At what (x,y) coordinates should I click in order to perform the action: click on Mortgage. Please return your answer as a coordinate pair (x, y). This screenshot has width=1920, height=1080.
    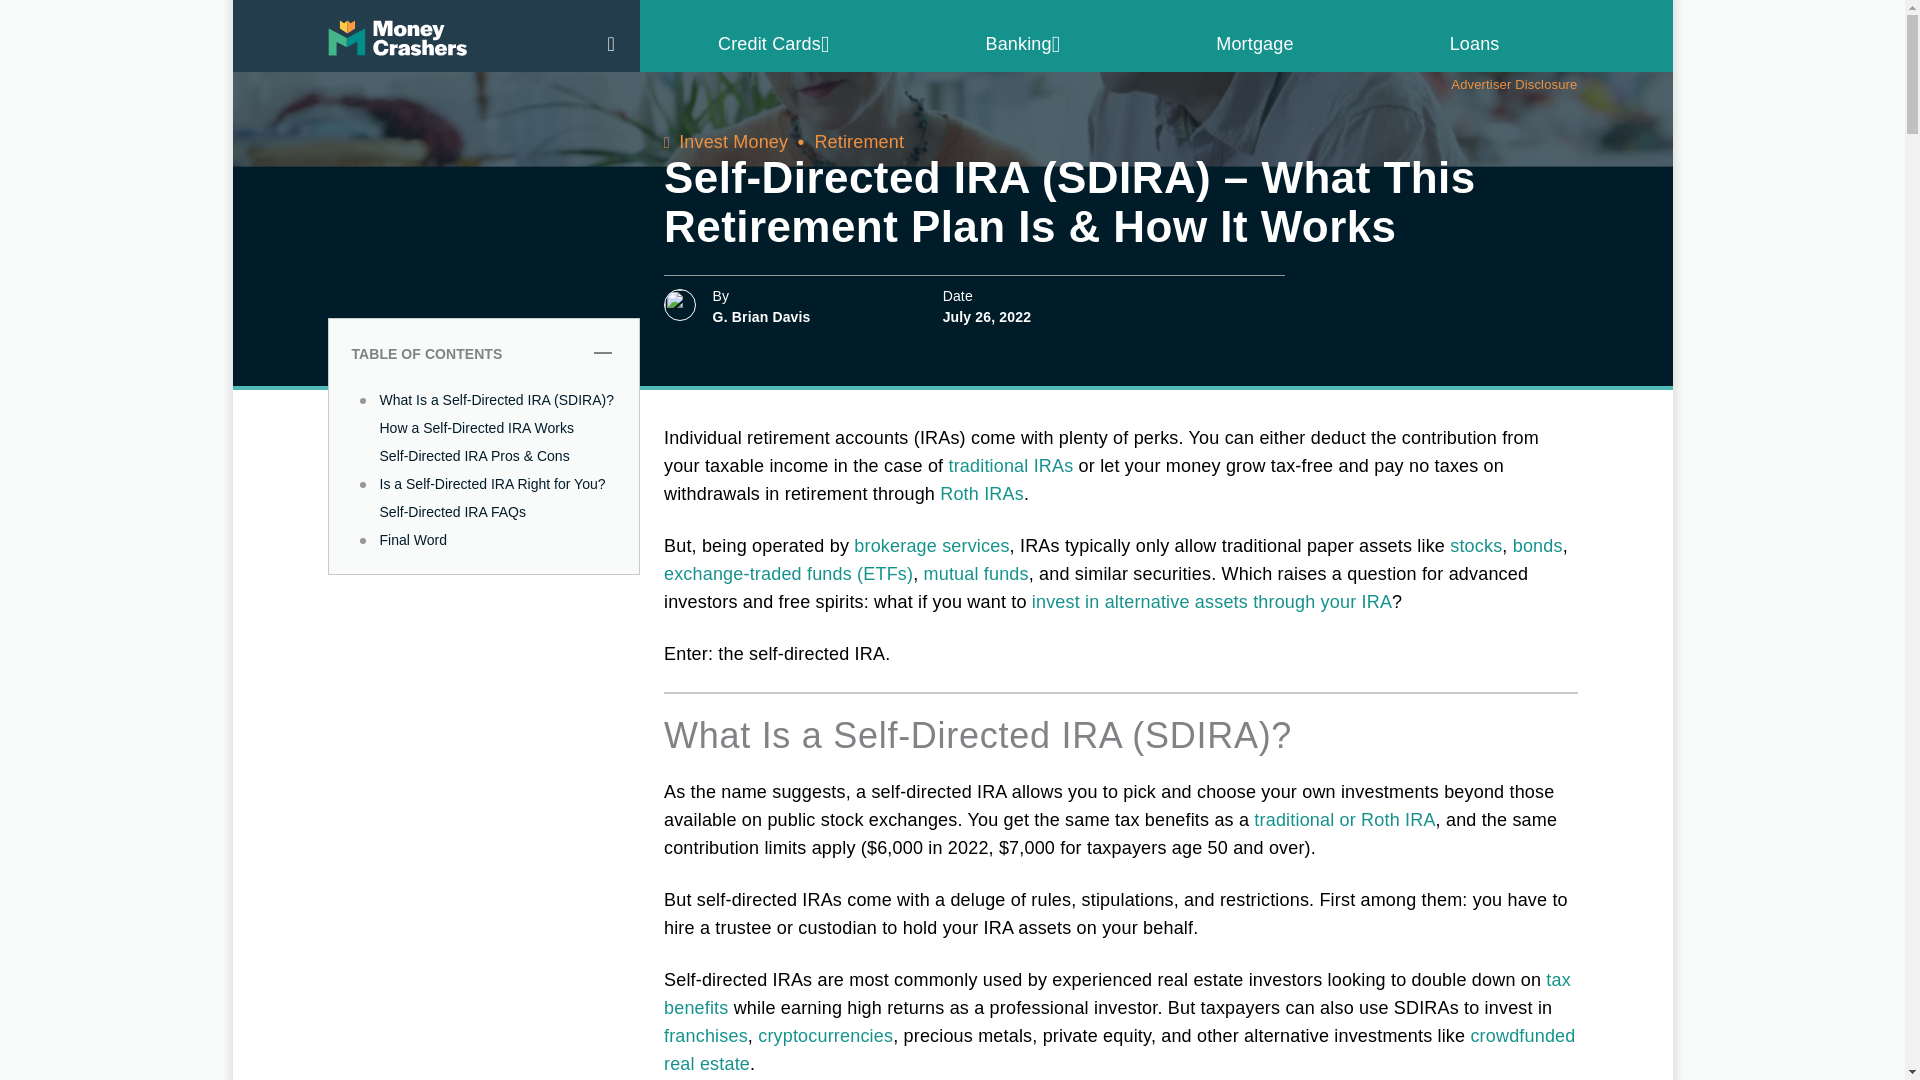
    Looking at the image, I should click on (1254, 44).